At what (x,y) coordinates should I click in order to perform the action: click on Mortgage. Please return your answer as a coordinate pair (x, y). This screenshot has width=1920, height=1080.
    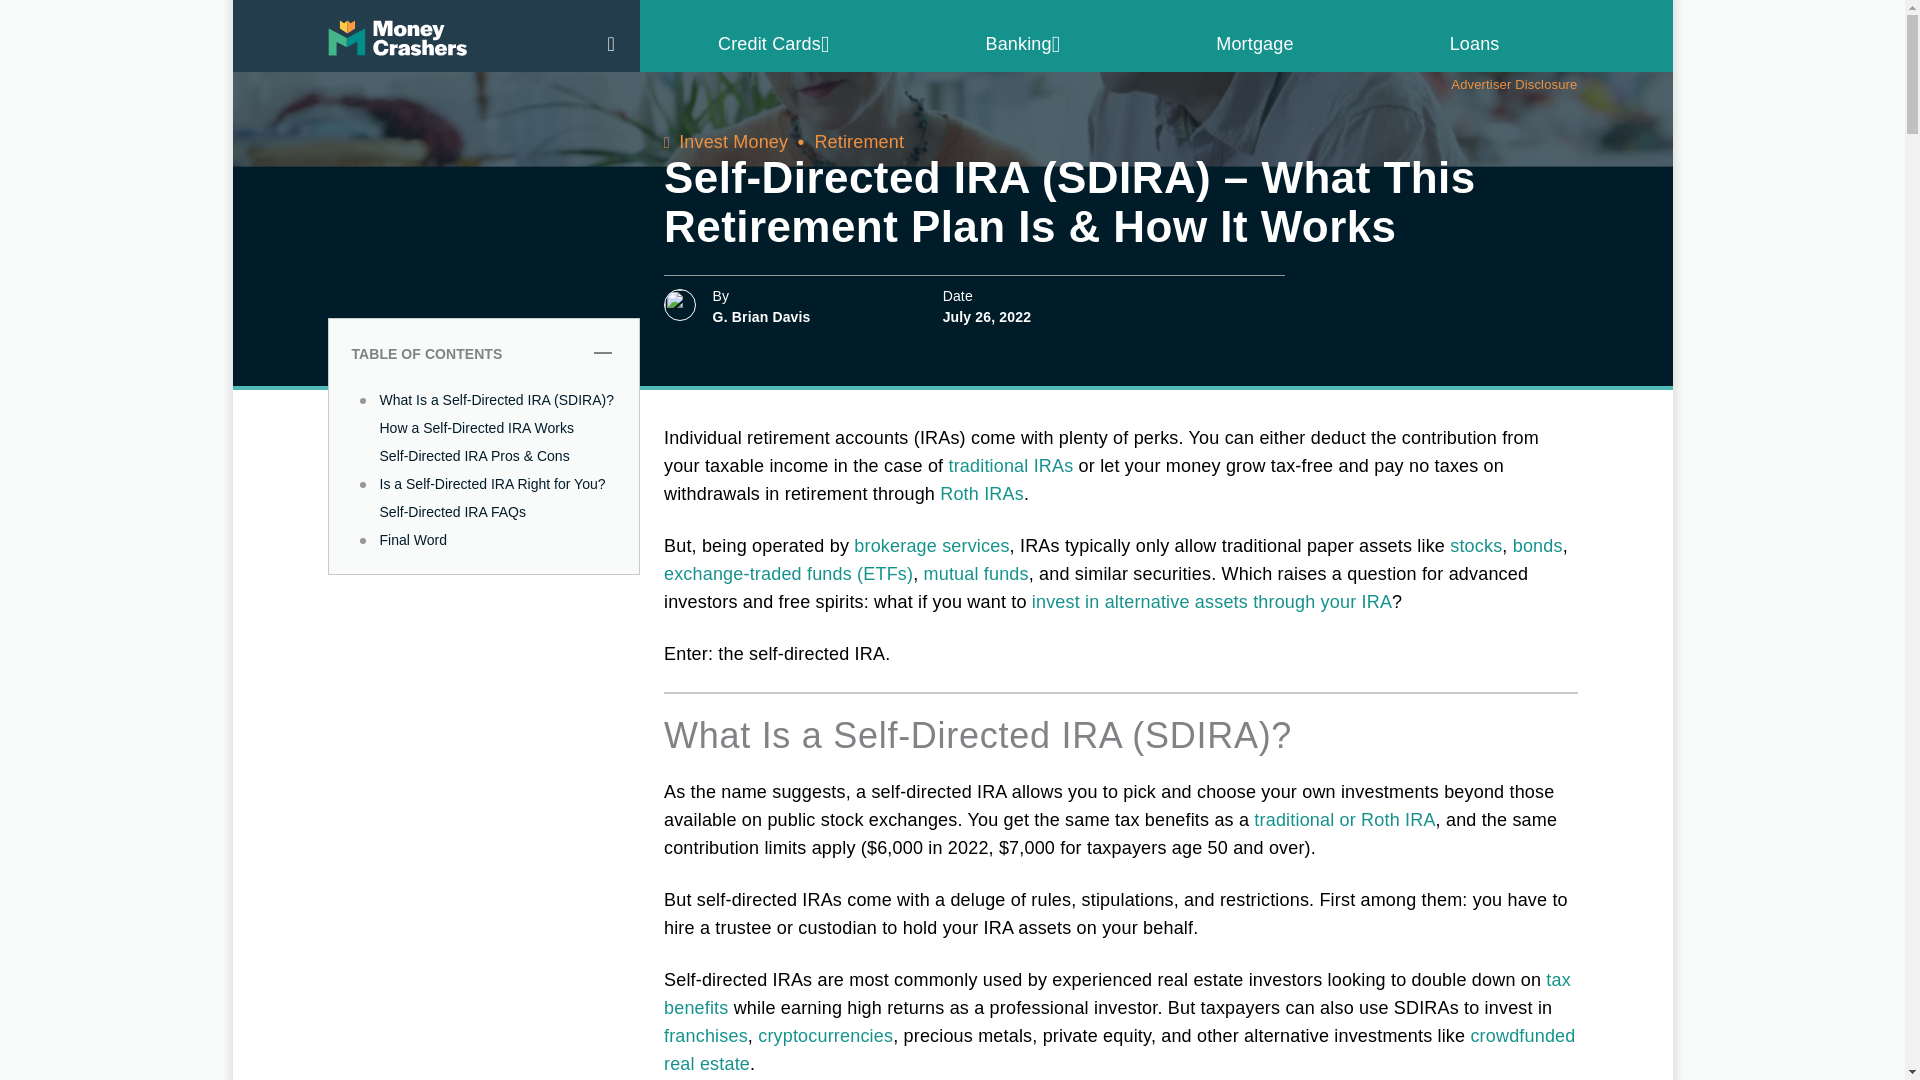
    Looking at the image, I should click on (1254, 44).